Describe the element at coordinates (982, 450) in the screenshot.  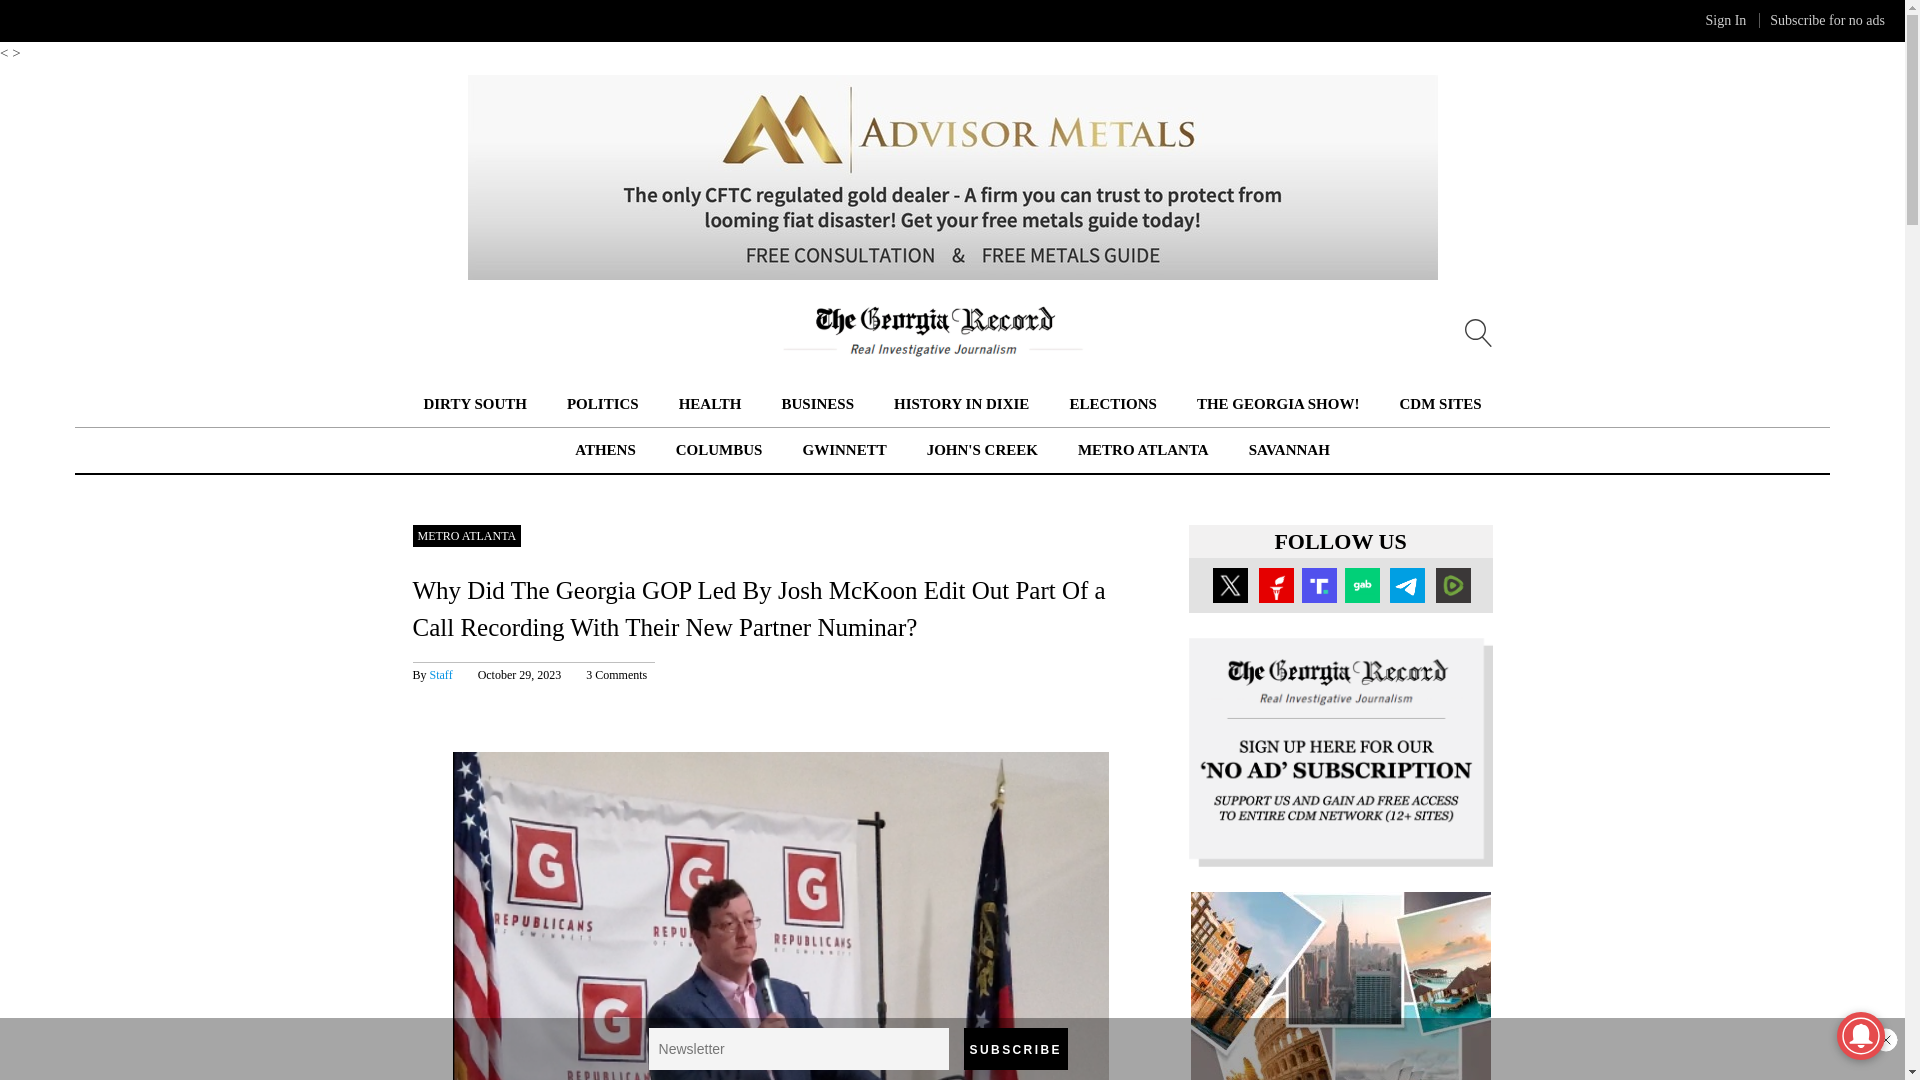
I see `JOHN'S CREEK` at that location.